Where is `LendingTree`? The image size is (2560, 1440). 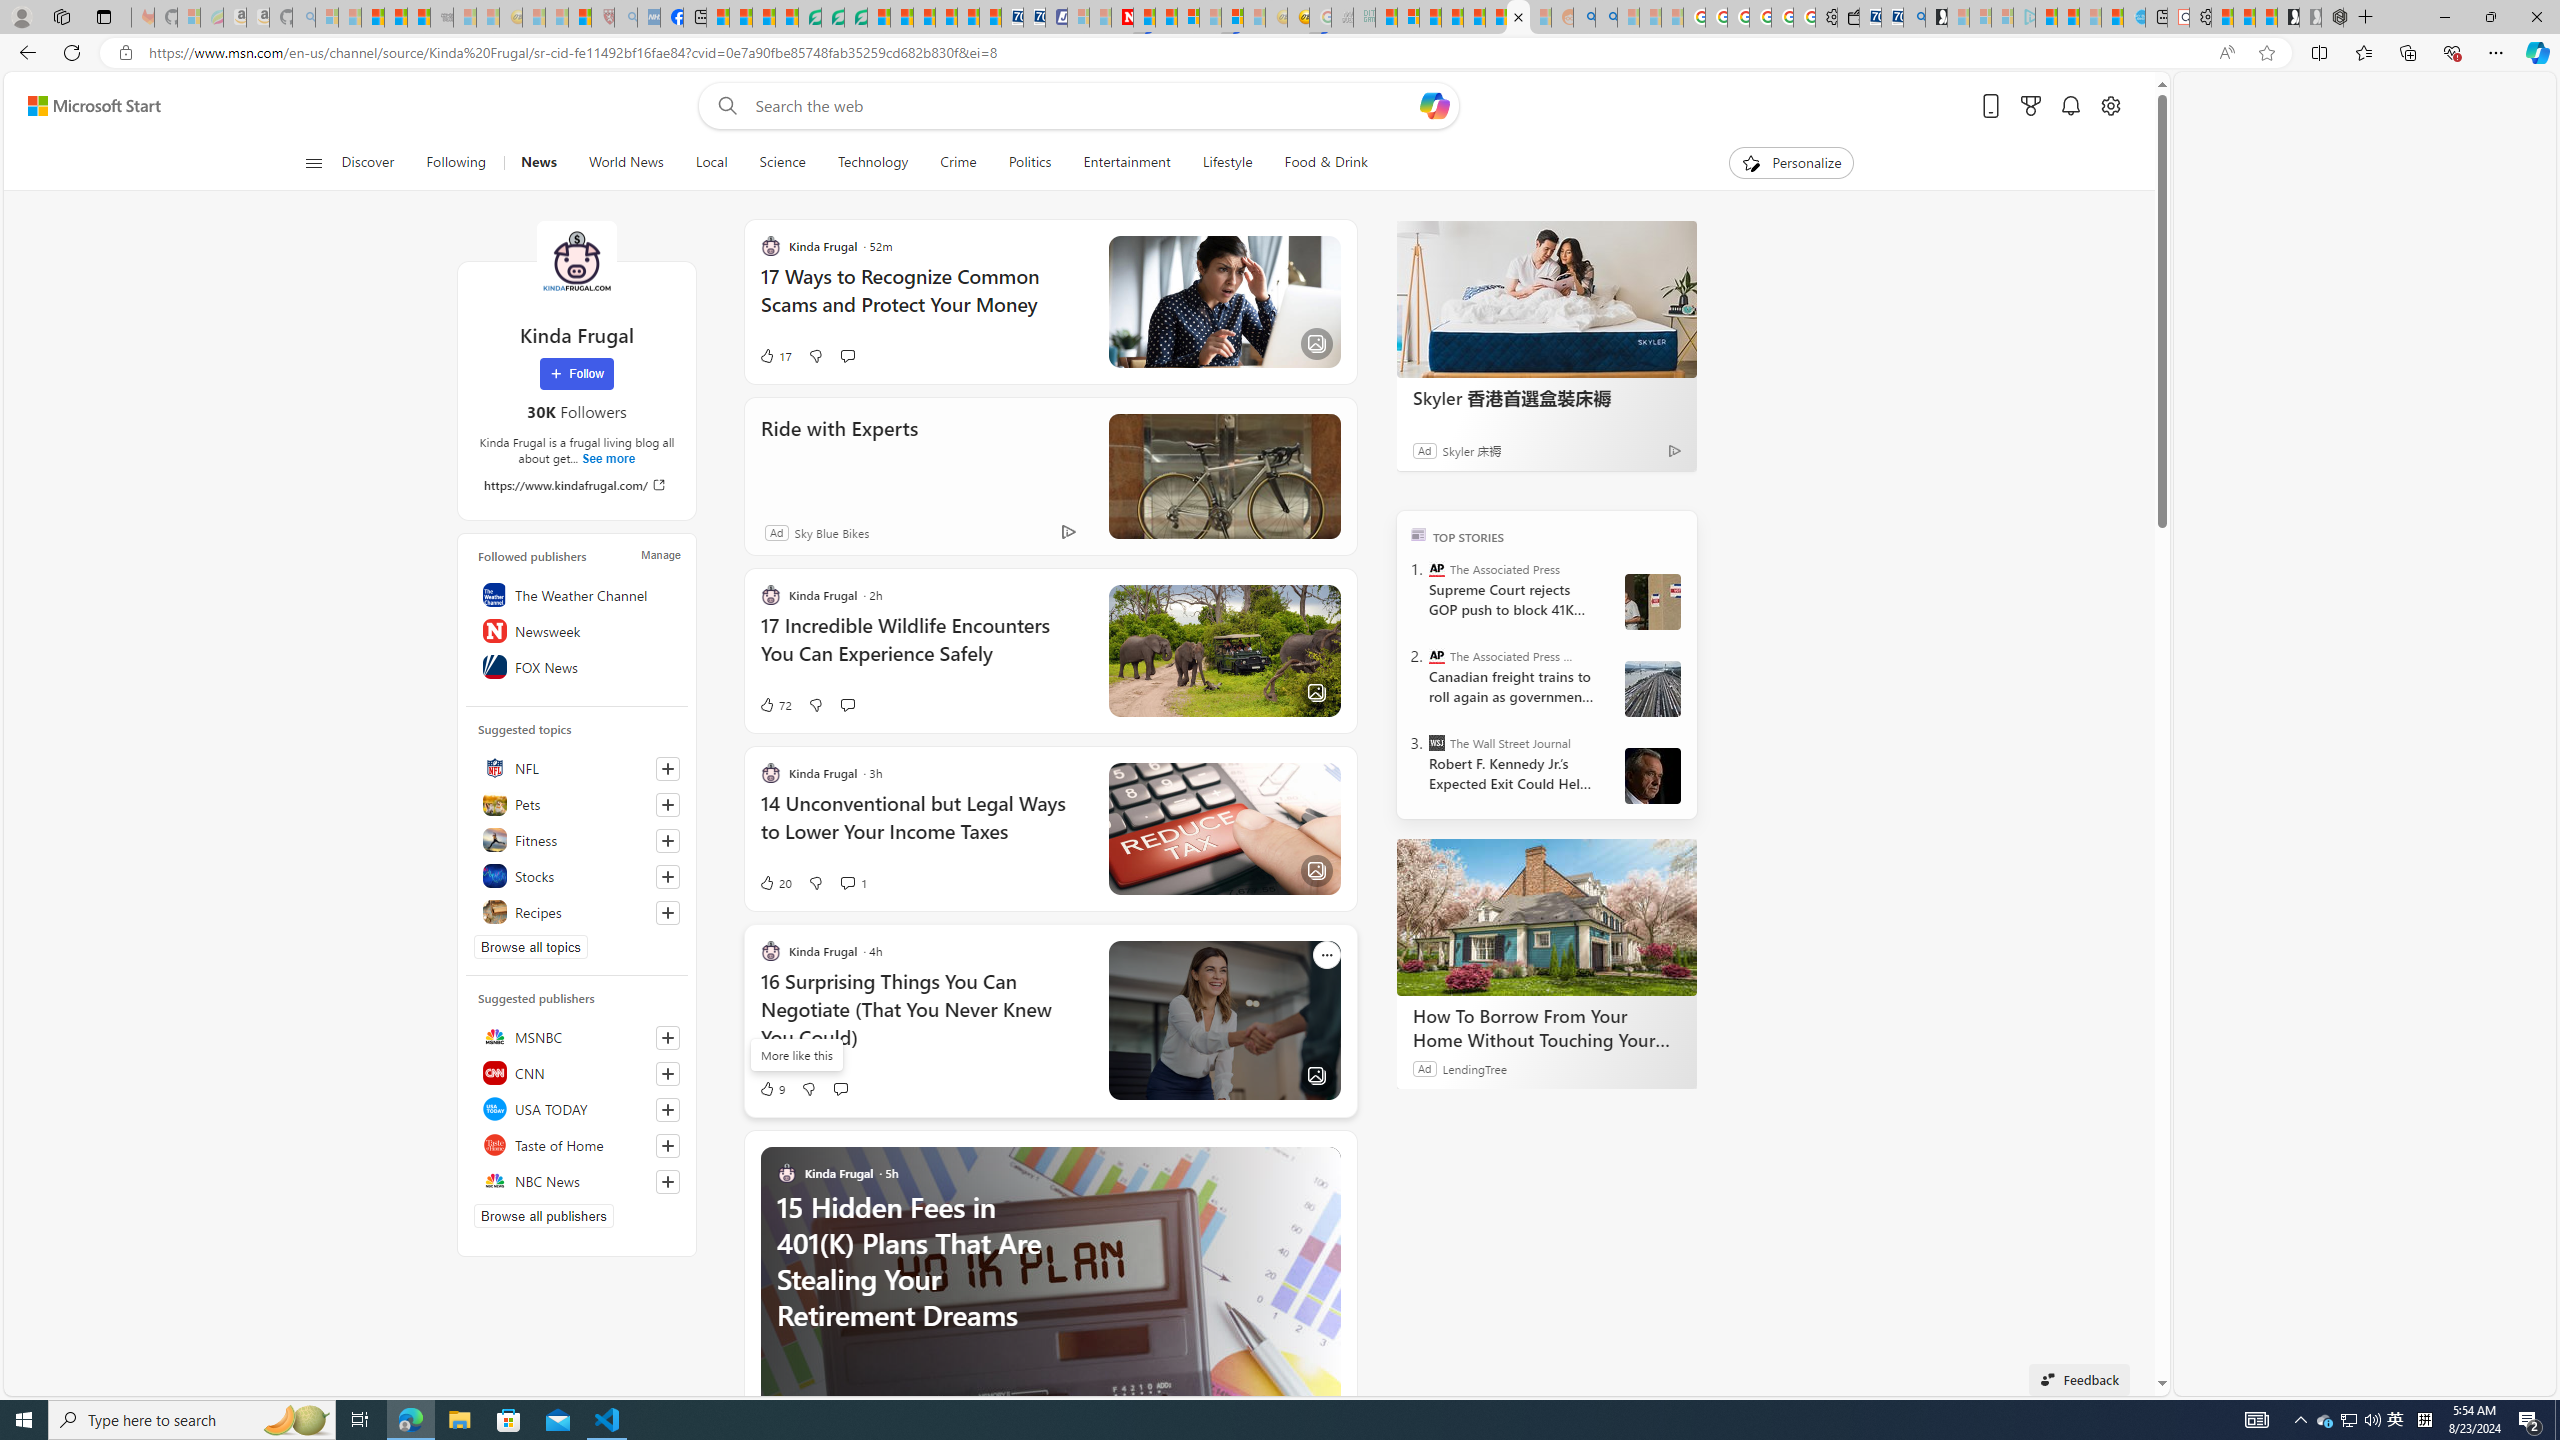
LendingTree is located at coordinates (1474, 1068).